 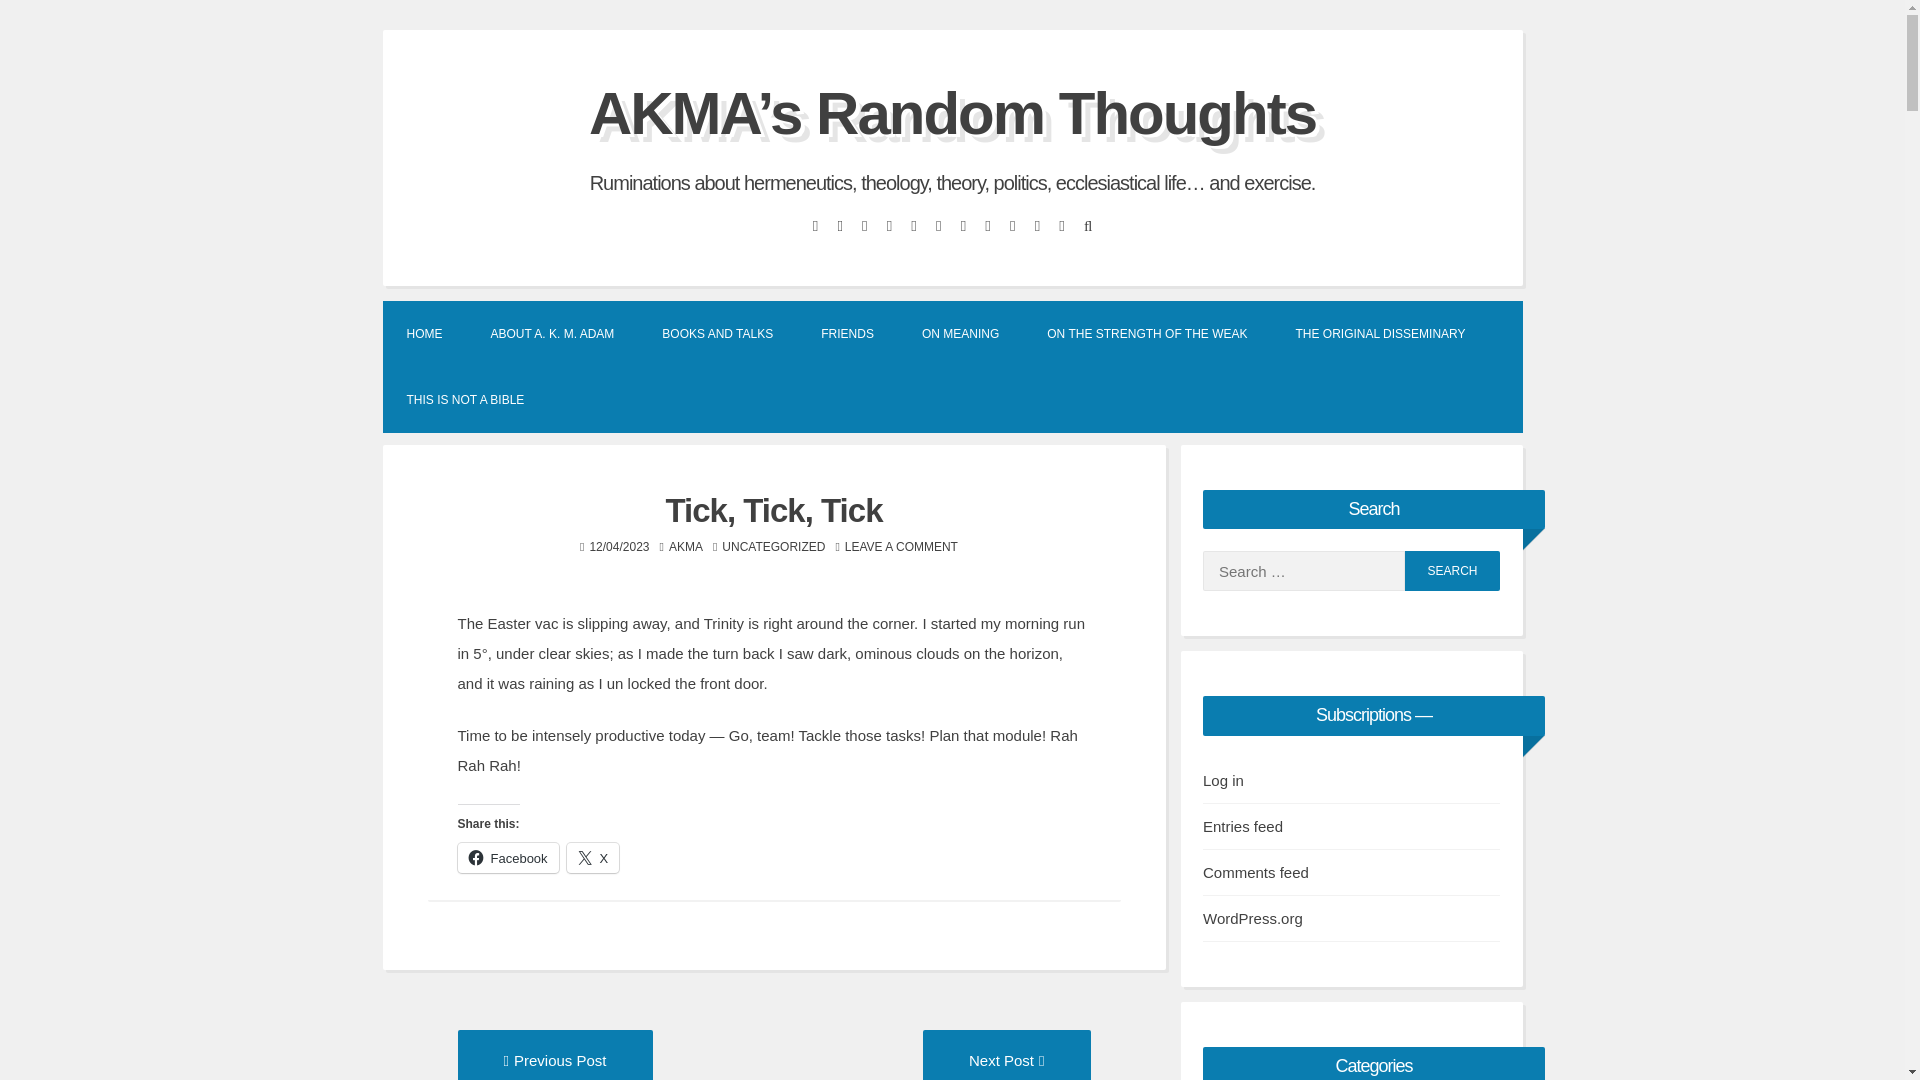 I want to click on LEAVE A COMMENT, so click(x=901, y=547).